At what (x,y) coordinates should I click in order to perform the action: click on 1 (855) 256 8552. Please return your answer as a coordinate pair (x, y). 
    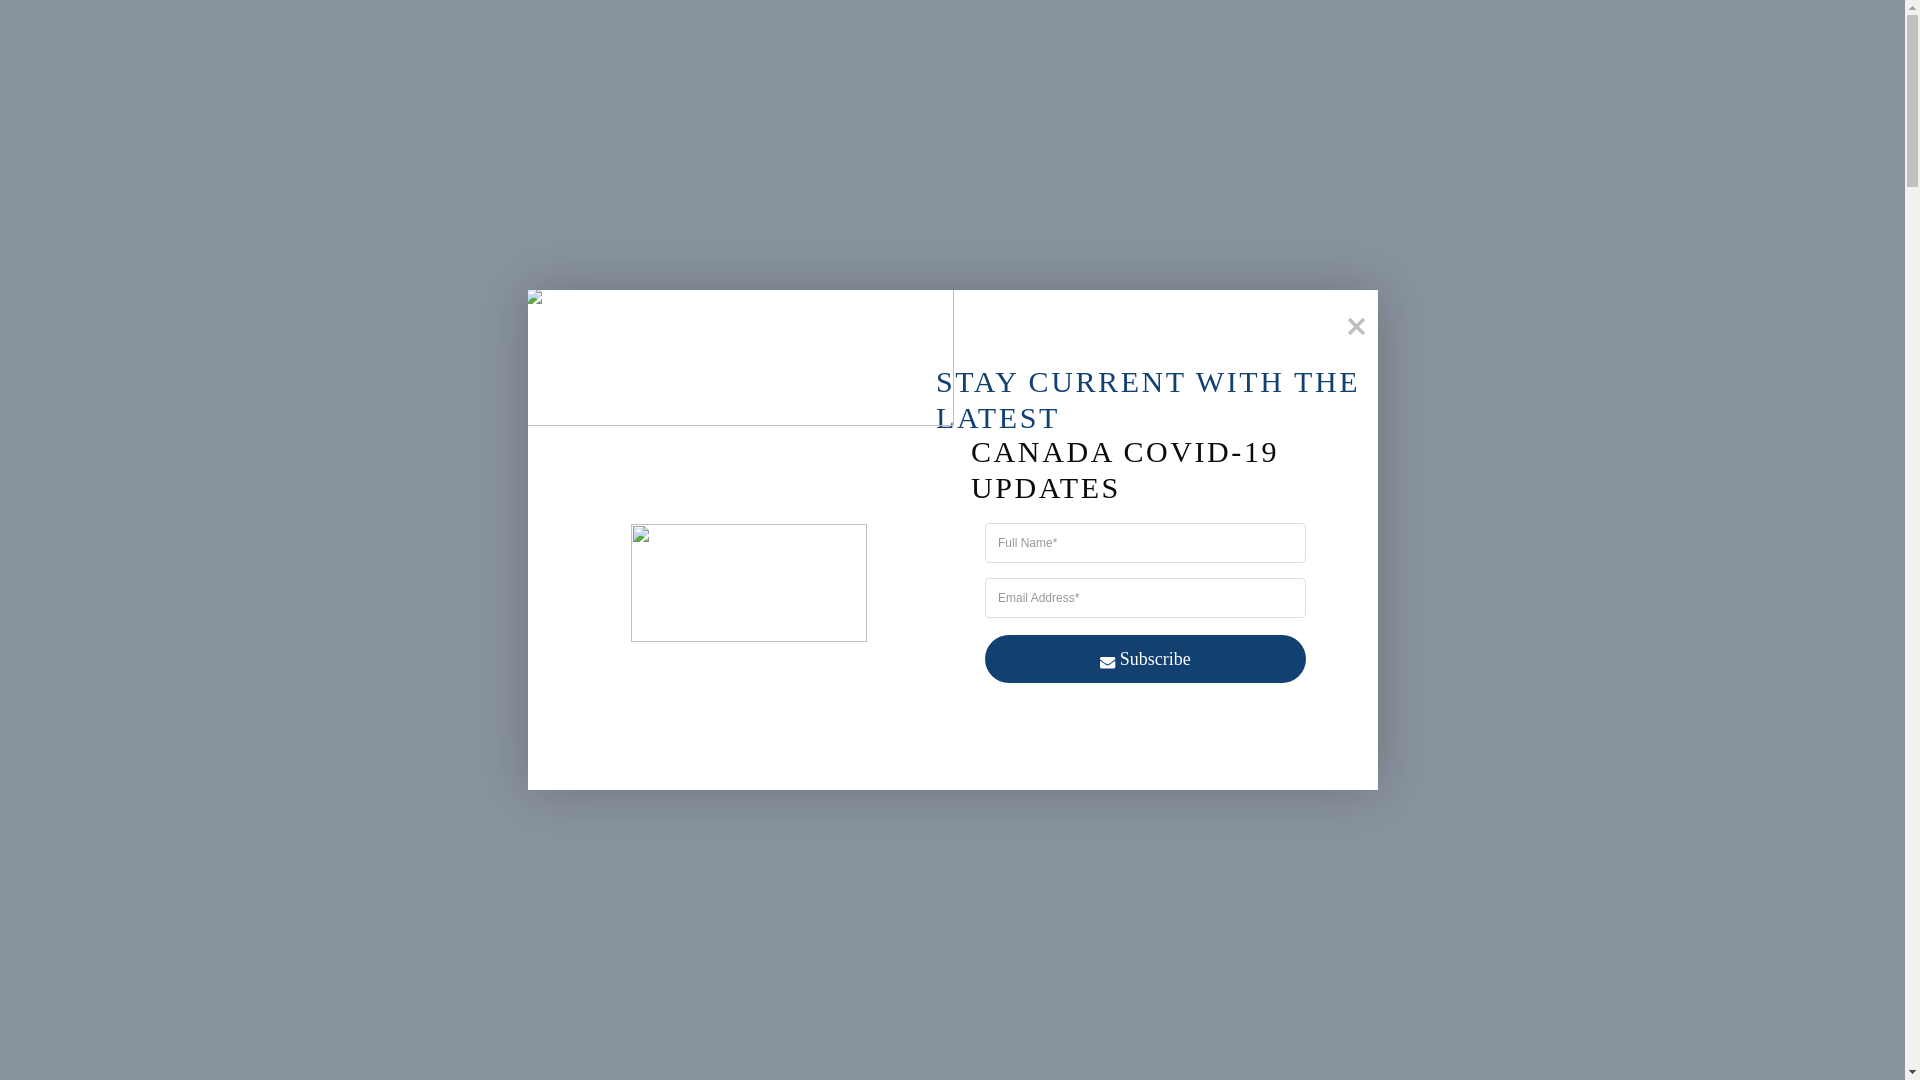
    Looking at the image, I should click on (1377, 48).